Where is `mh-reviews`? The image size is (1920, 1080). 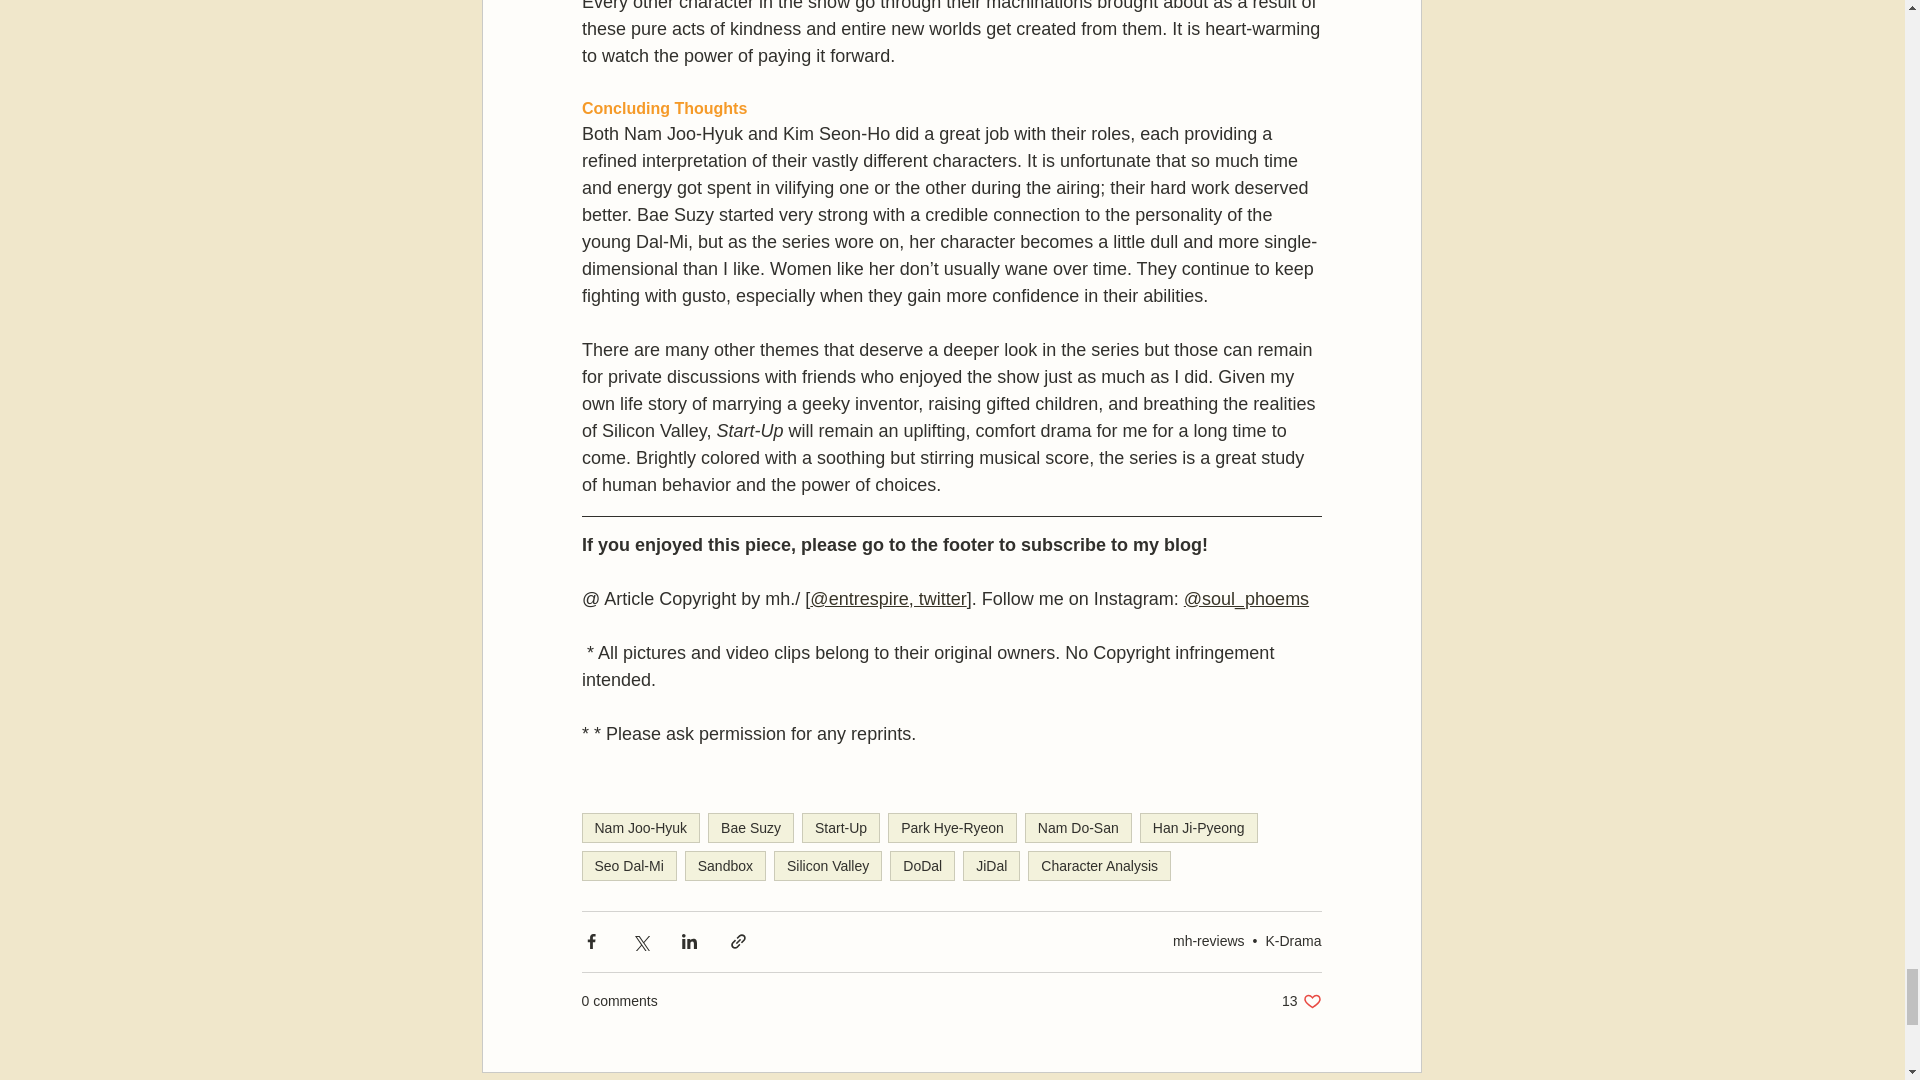
mh-reviews is located at coordinates (1208, 941).